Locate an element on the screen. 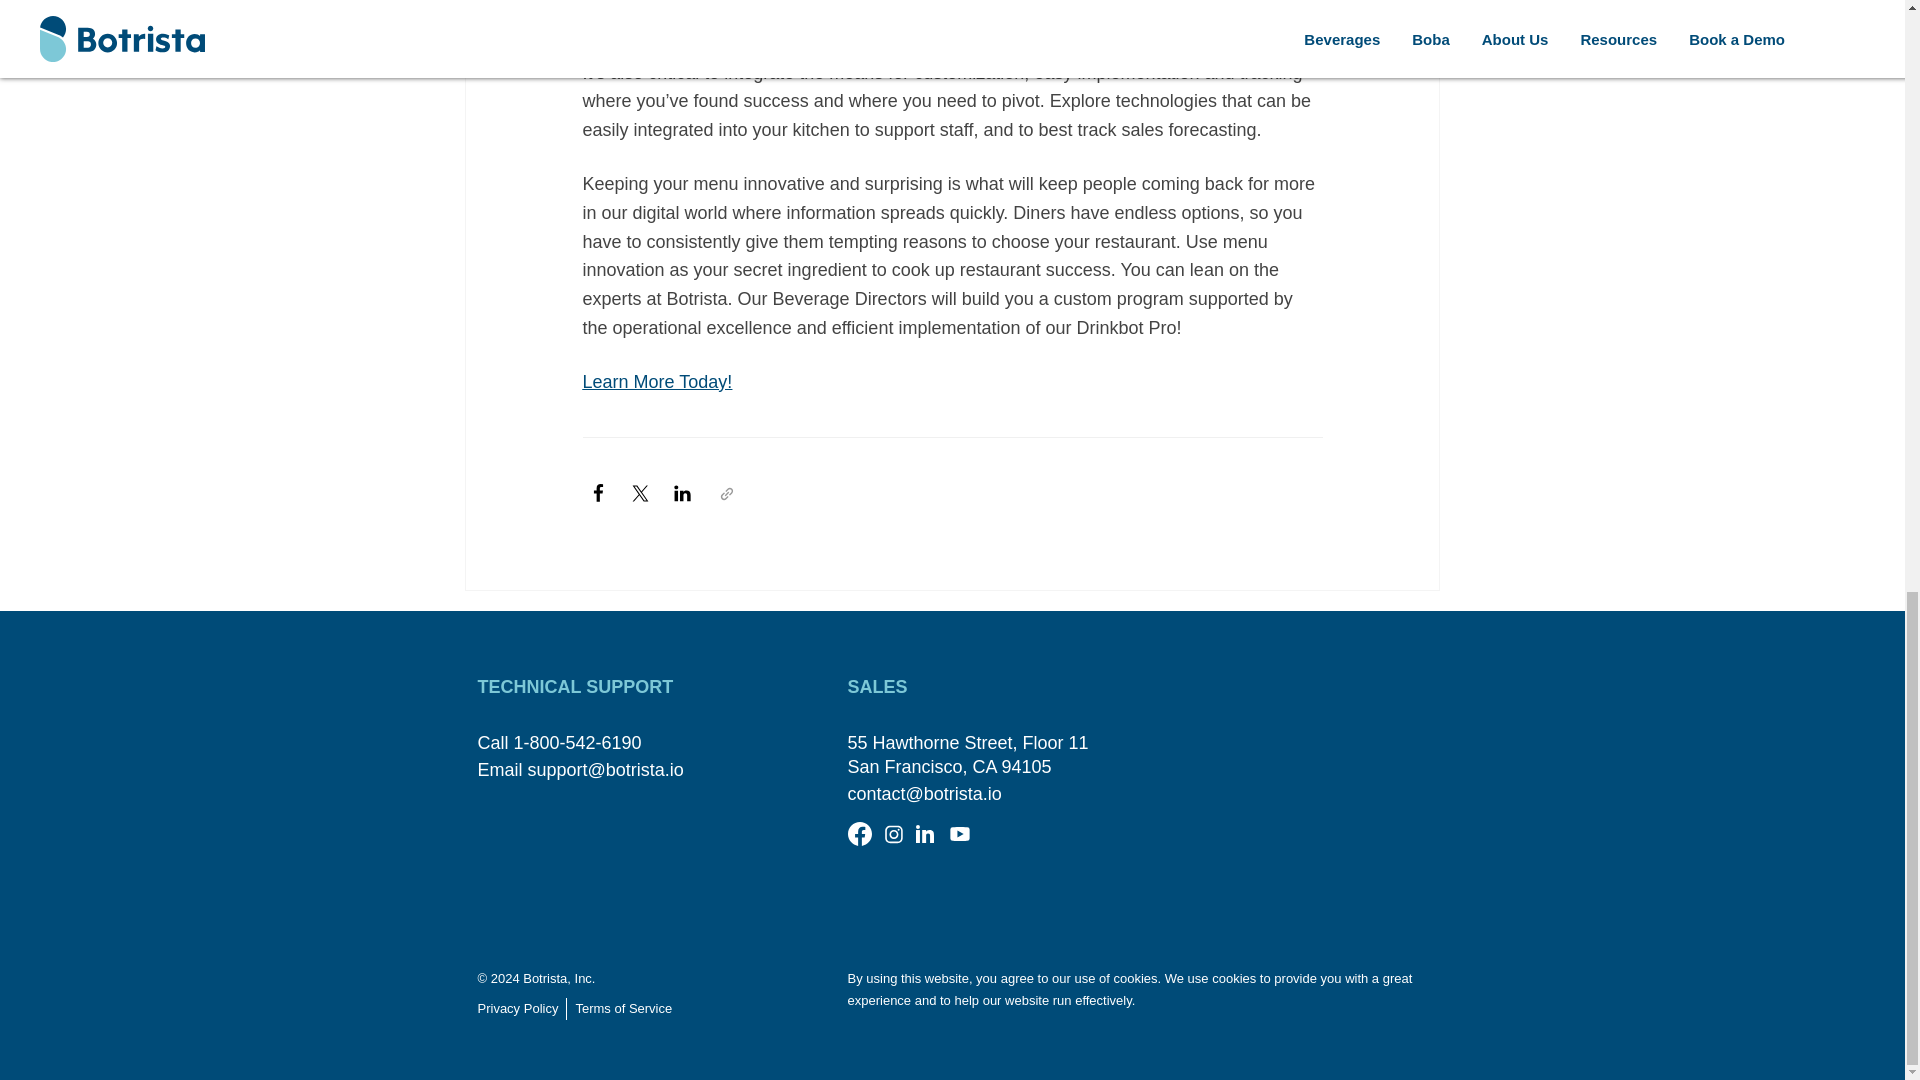 The width and height of the screenshot is (1920, 1080). Share on Facebook is located at coordinates (598, 494).